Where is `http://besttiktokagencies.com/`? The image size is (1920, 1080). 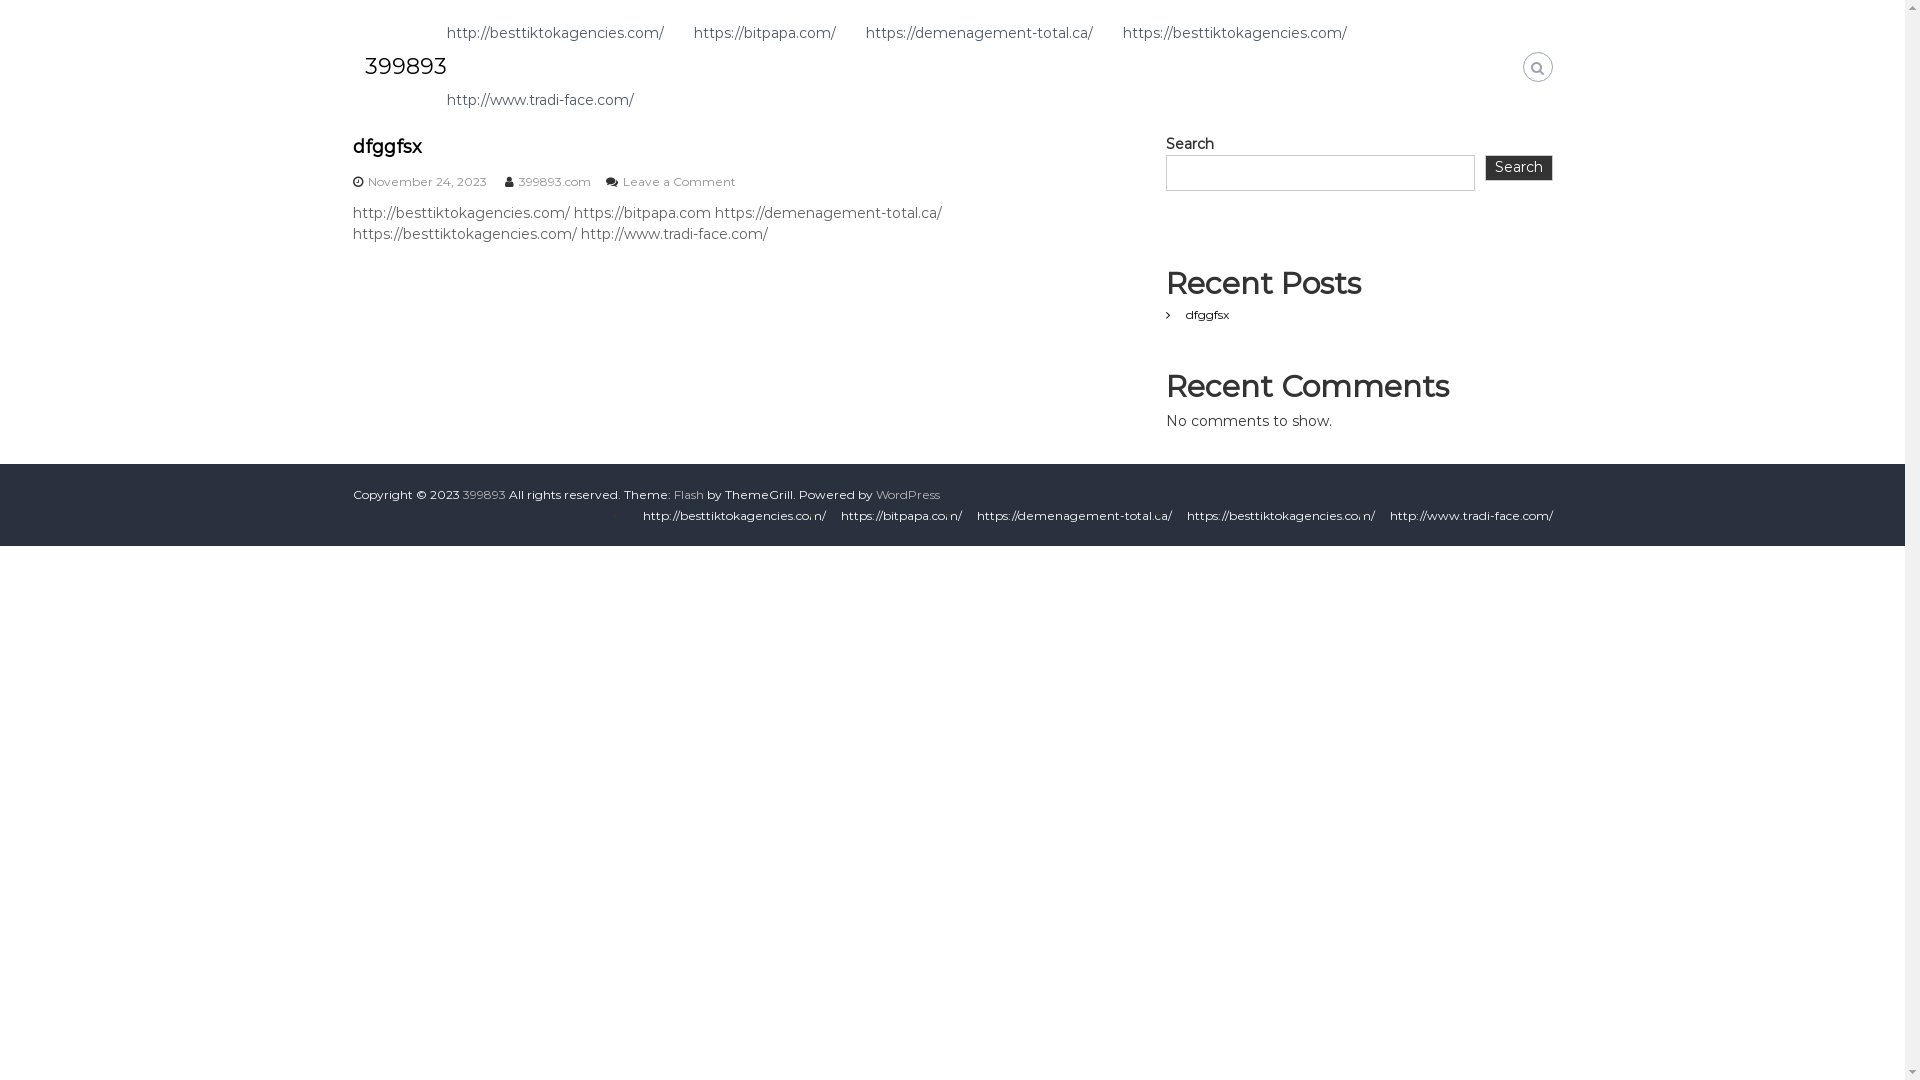
http://besttiktokagencies.com/ is located at coordinates (554, 33).